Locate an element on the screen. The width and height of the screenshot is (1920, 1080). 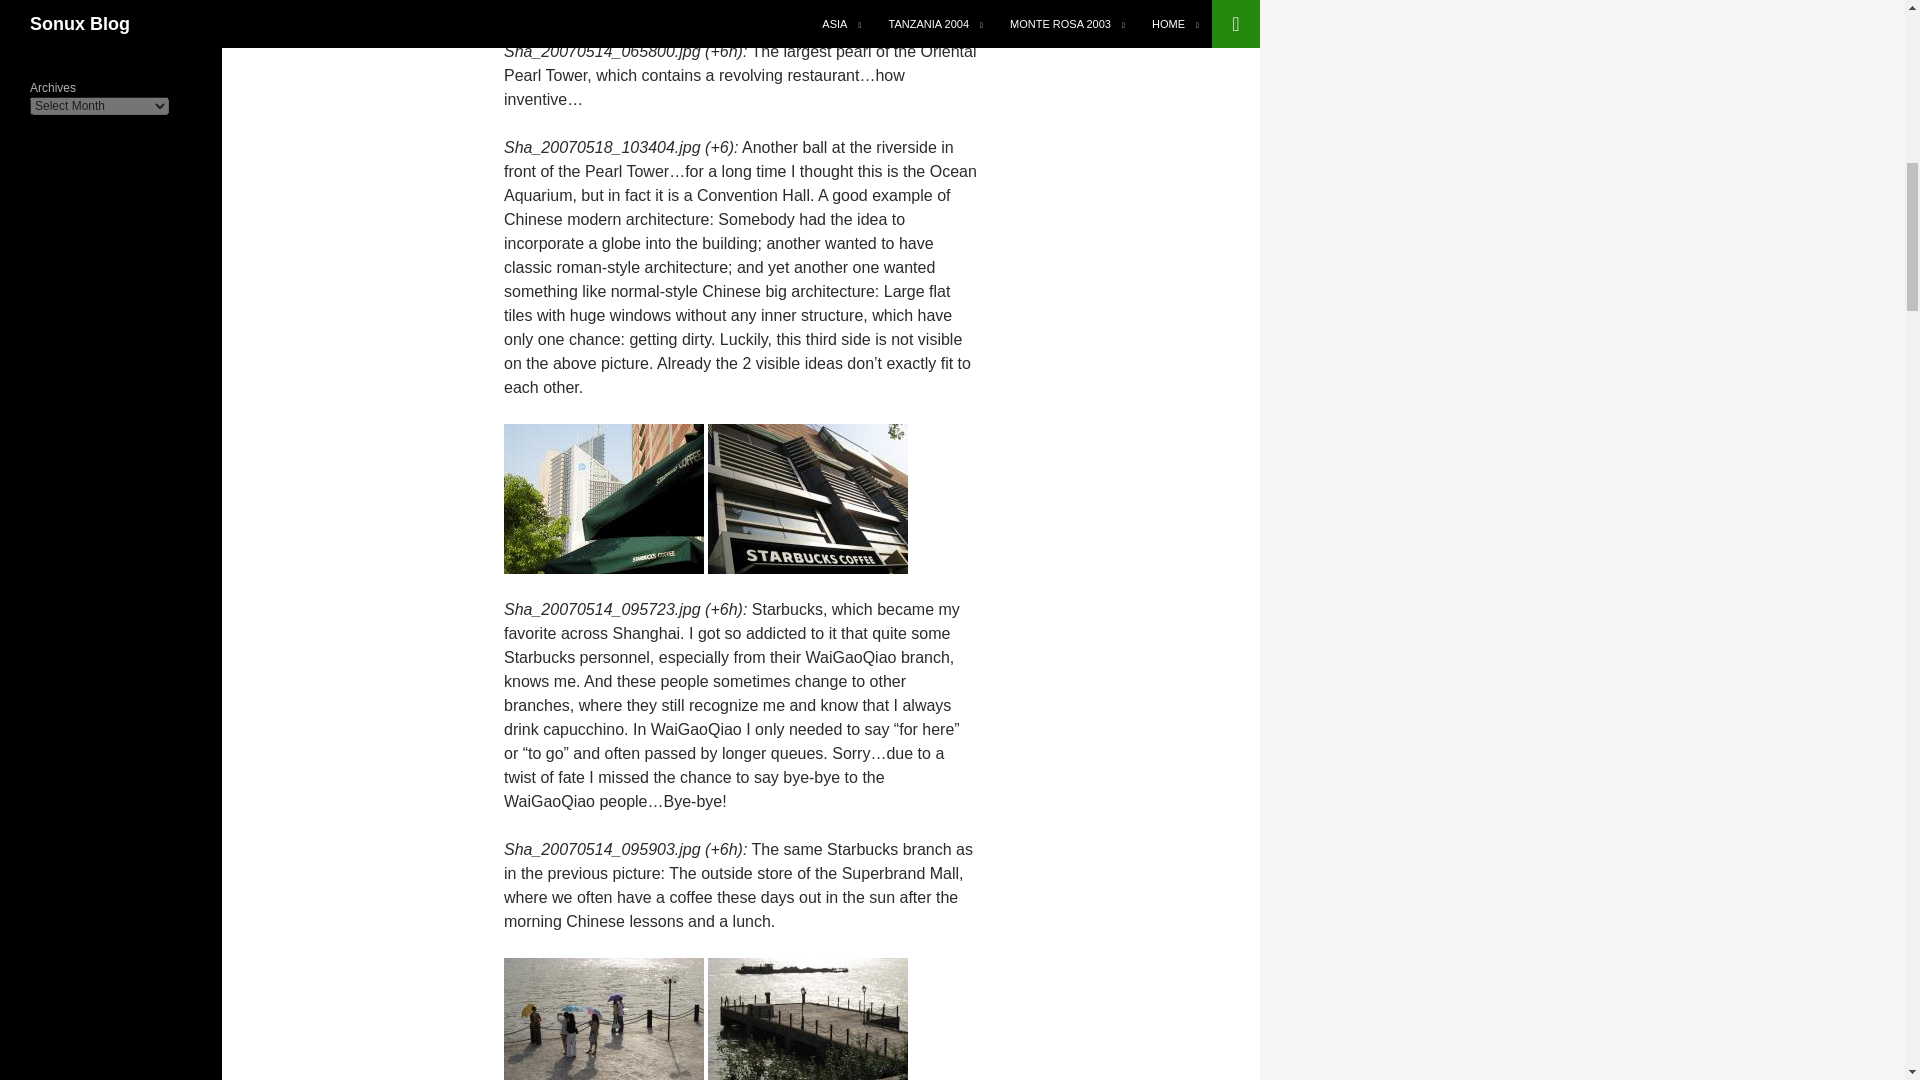
Super Brand Starbucks is located at coordinates (808, 498).